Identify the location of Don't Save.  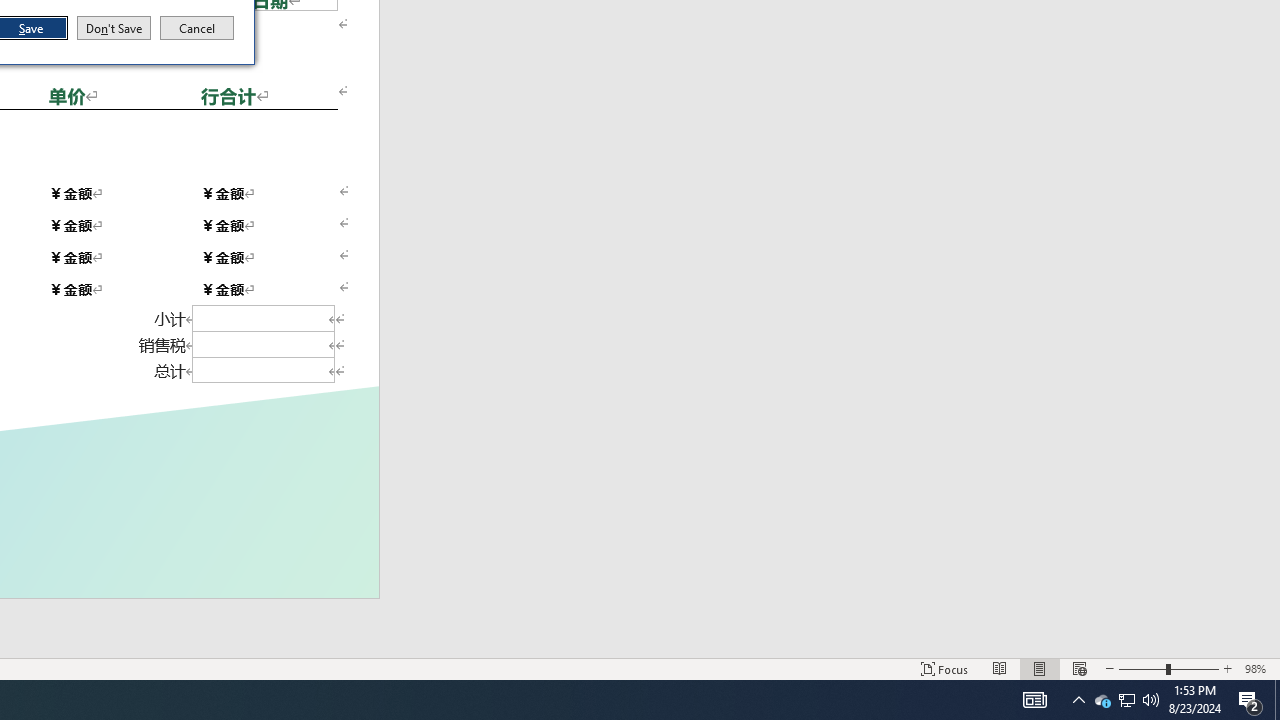
(1227, 668).